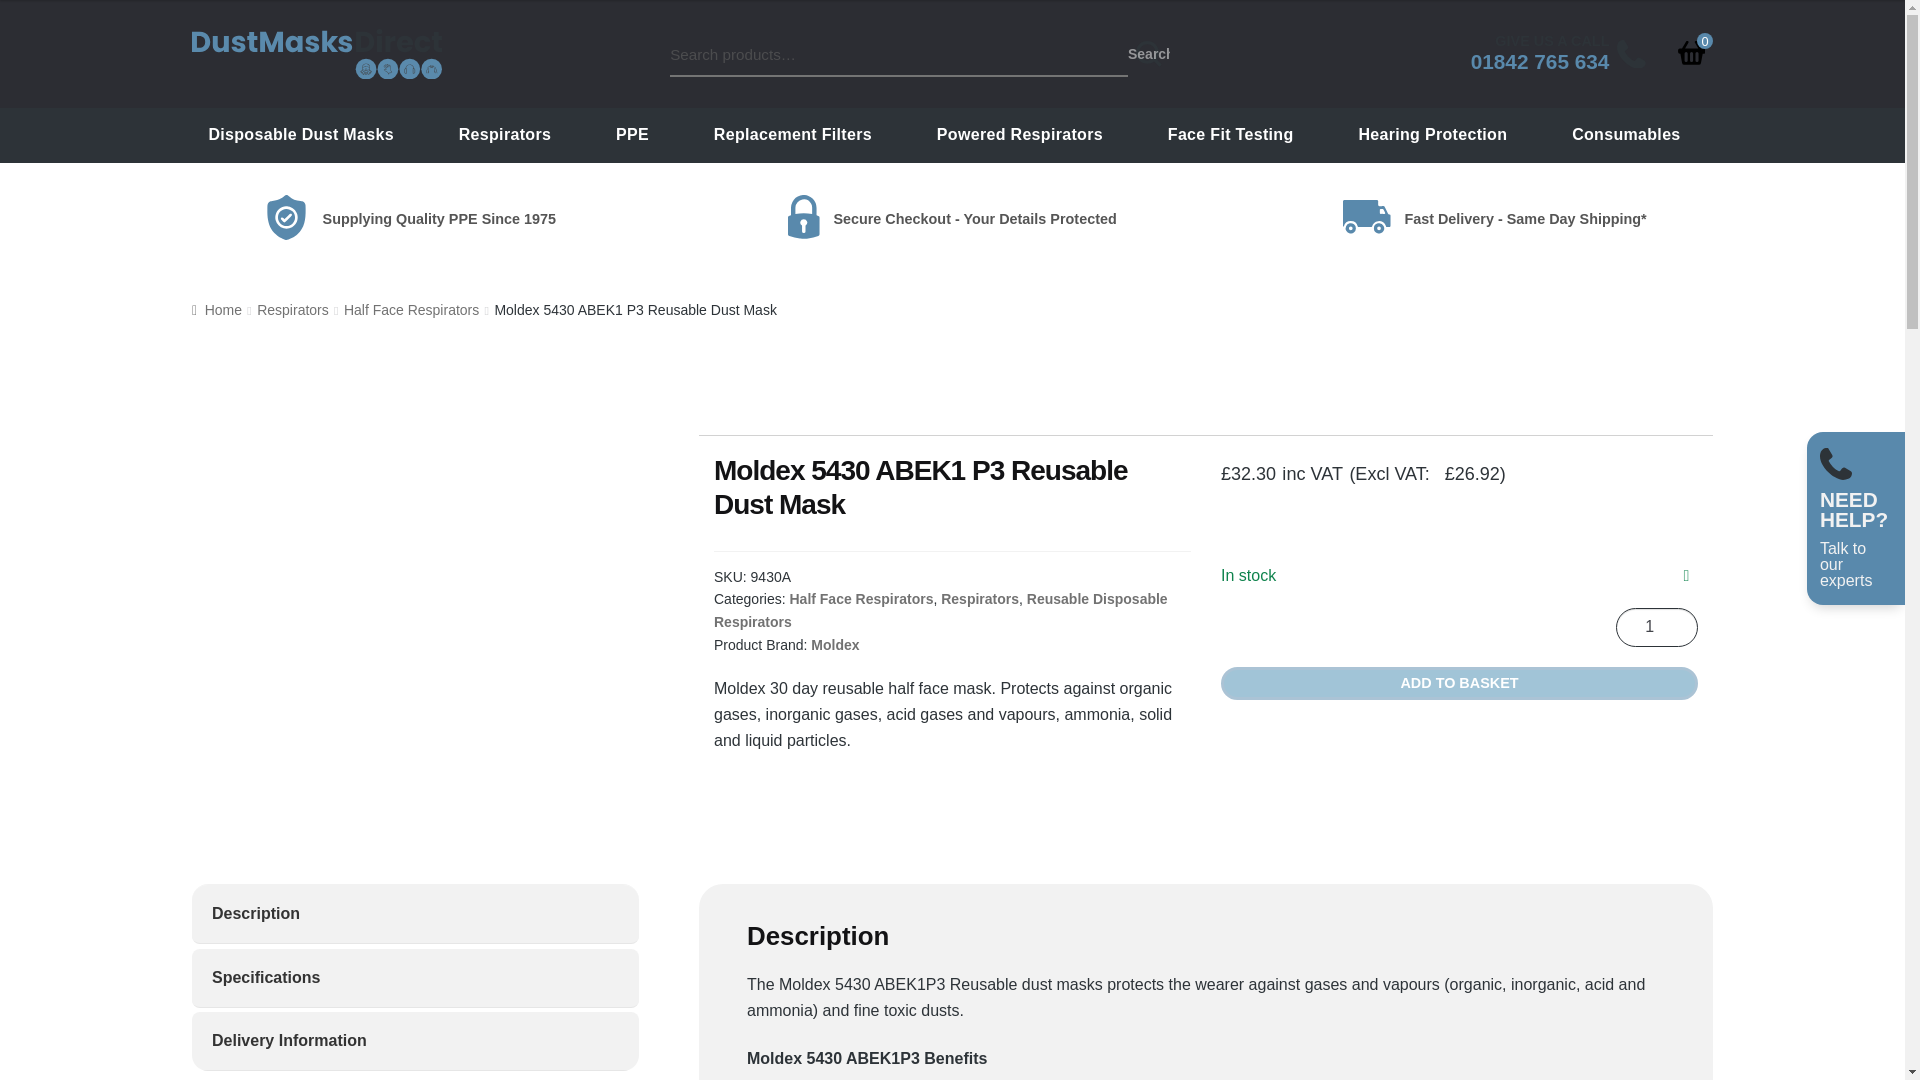 This screenshot has height=1080, width=1920. Describe the element at coordinates (1562, 54) in the screenshot. I see `Respirators` at that location.